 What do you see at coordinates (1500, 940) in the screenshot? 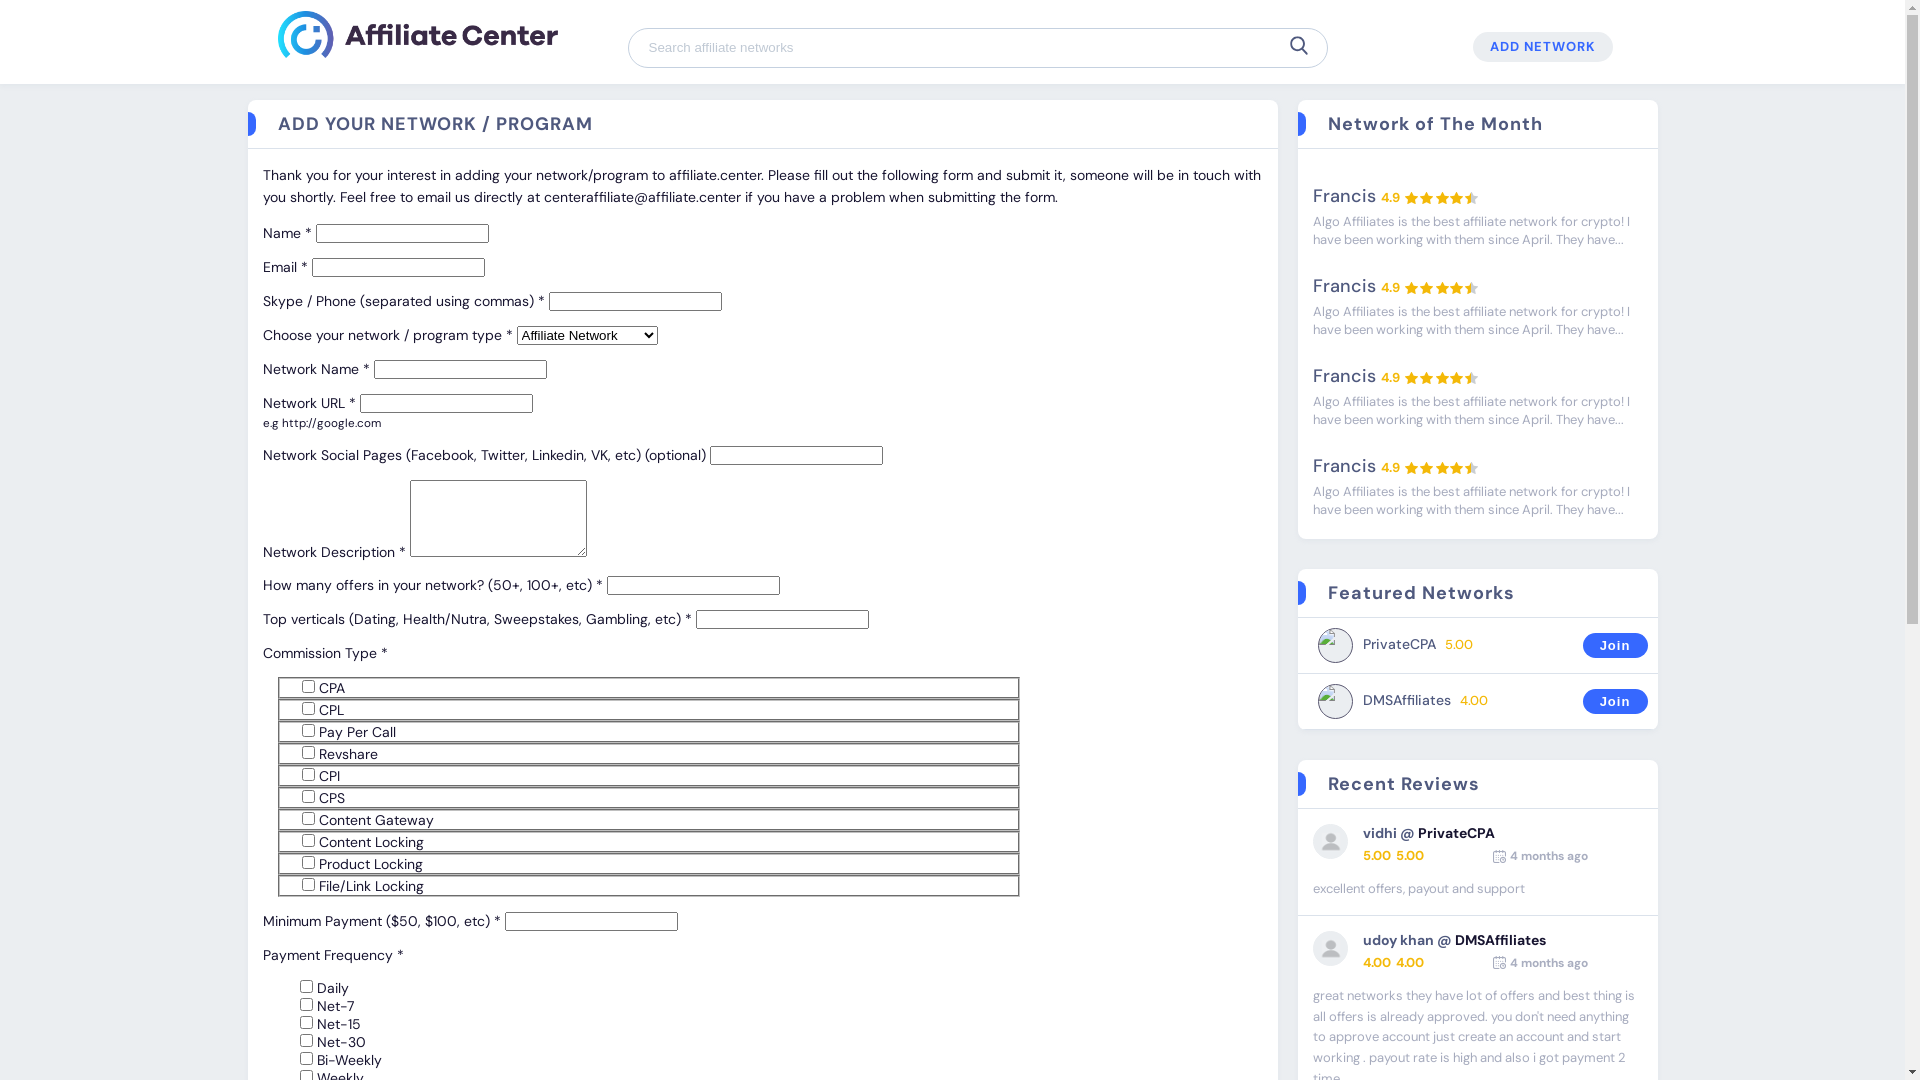
I see `DMSAffiliates` at bounding box center [1500, 940].